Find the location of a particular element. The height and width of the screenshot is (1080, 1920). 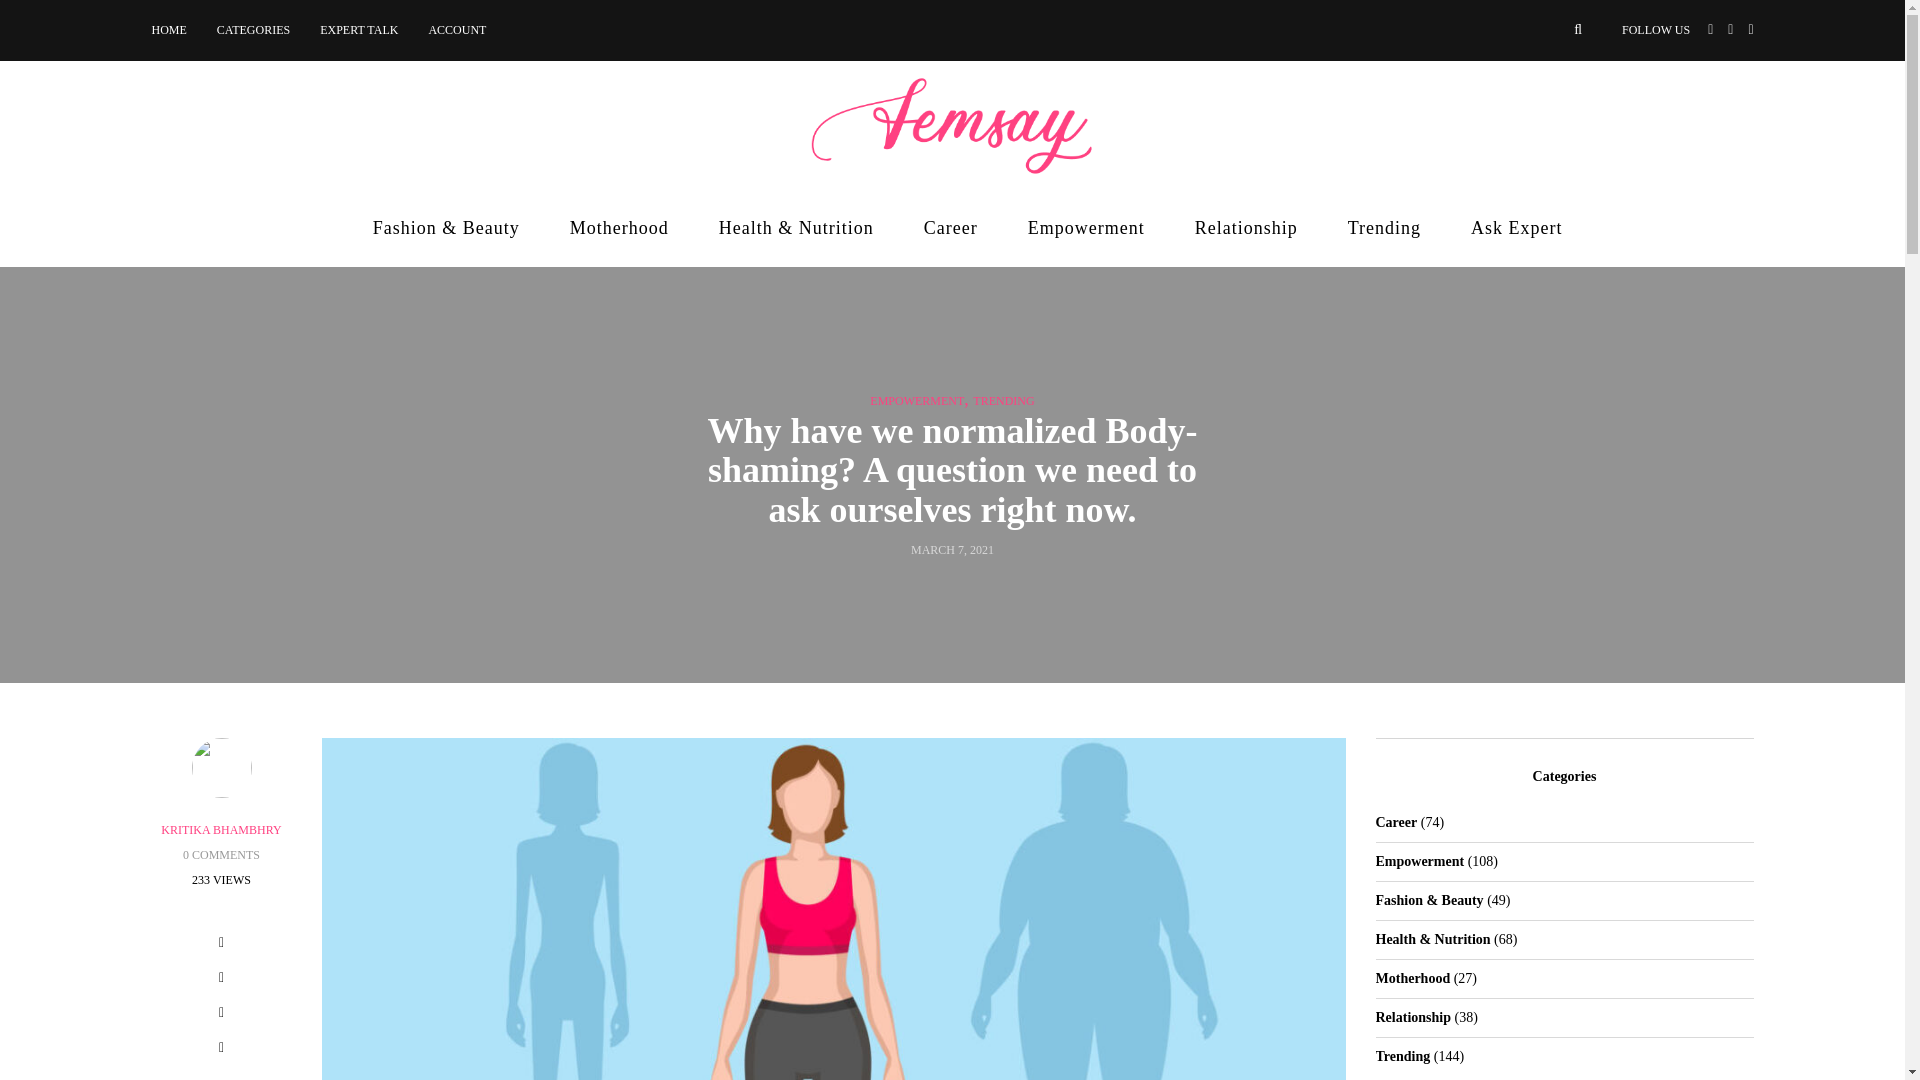

Empowerment is located at coordinates (1086, 228).